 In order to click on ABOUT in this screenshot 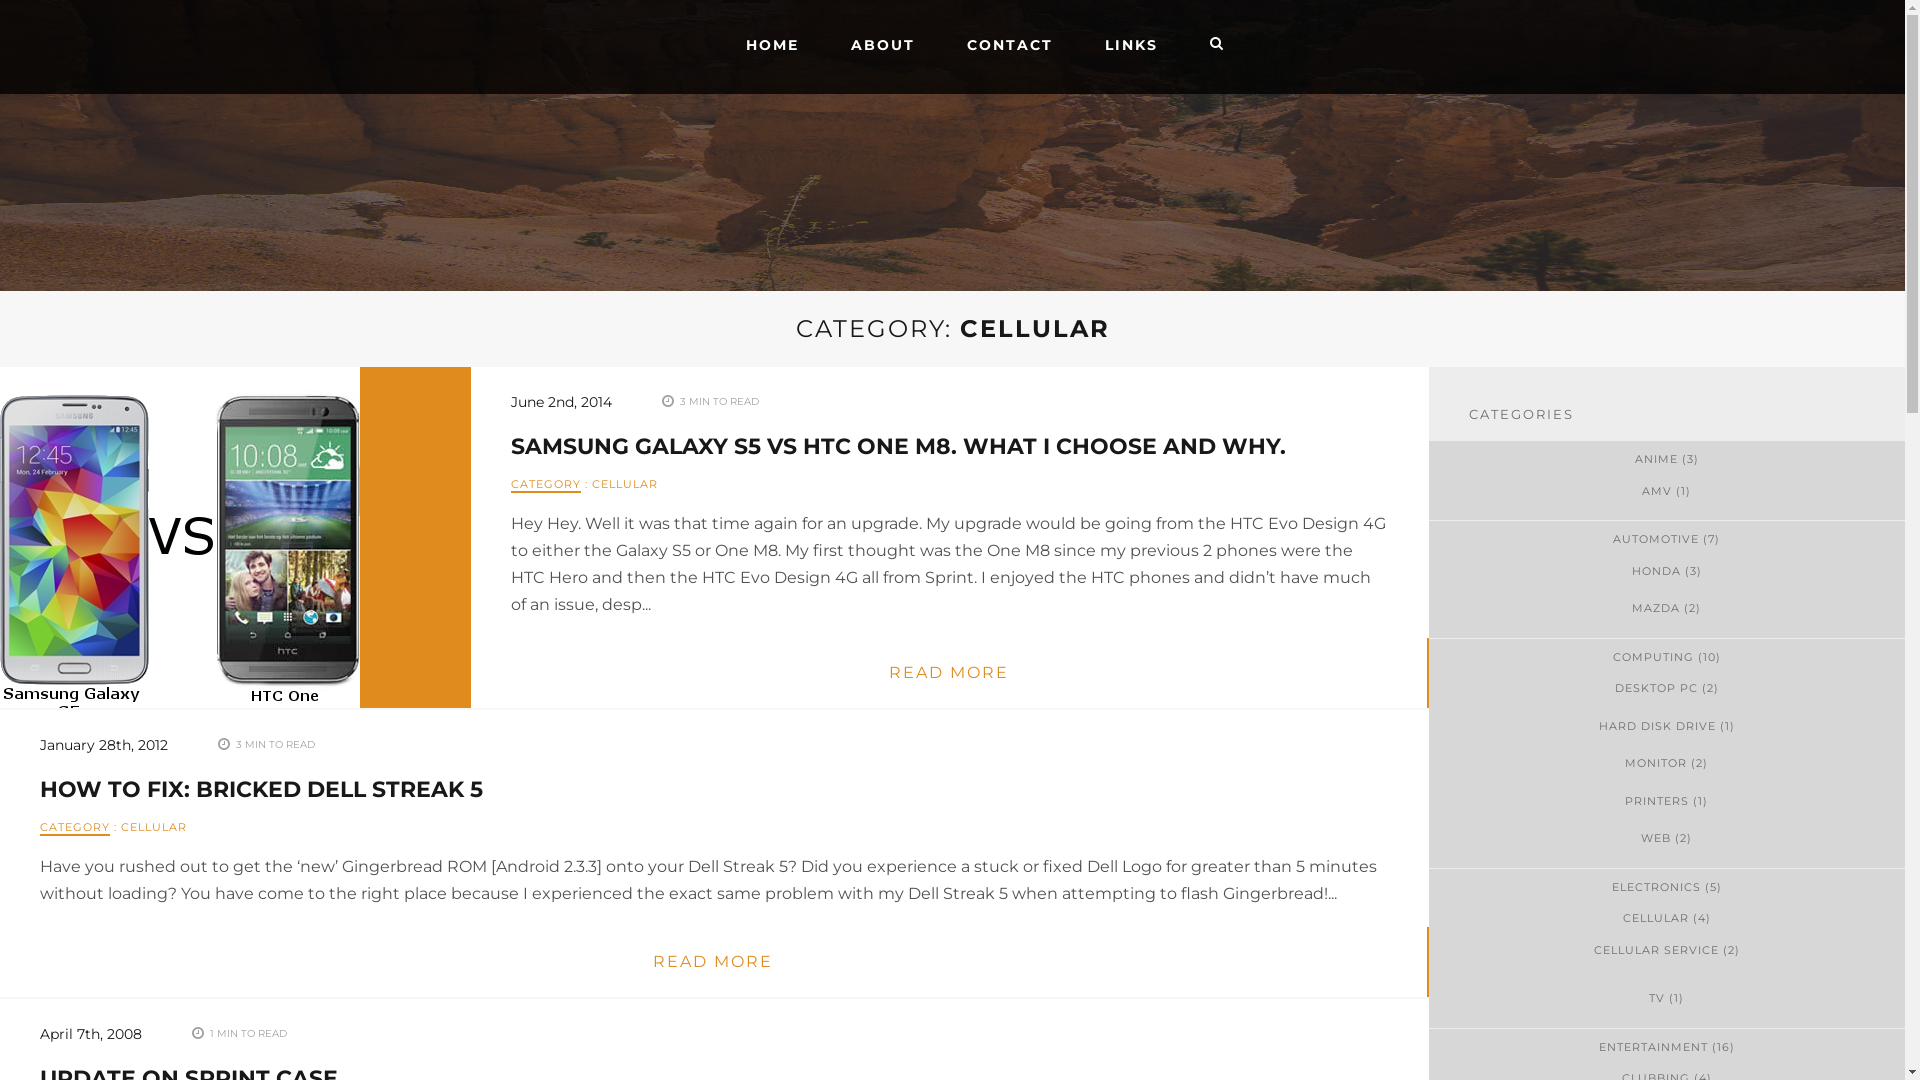, I will do `click(883, 45)`.